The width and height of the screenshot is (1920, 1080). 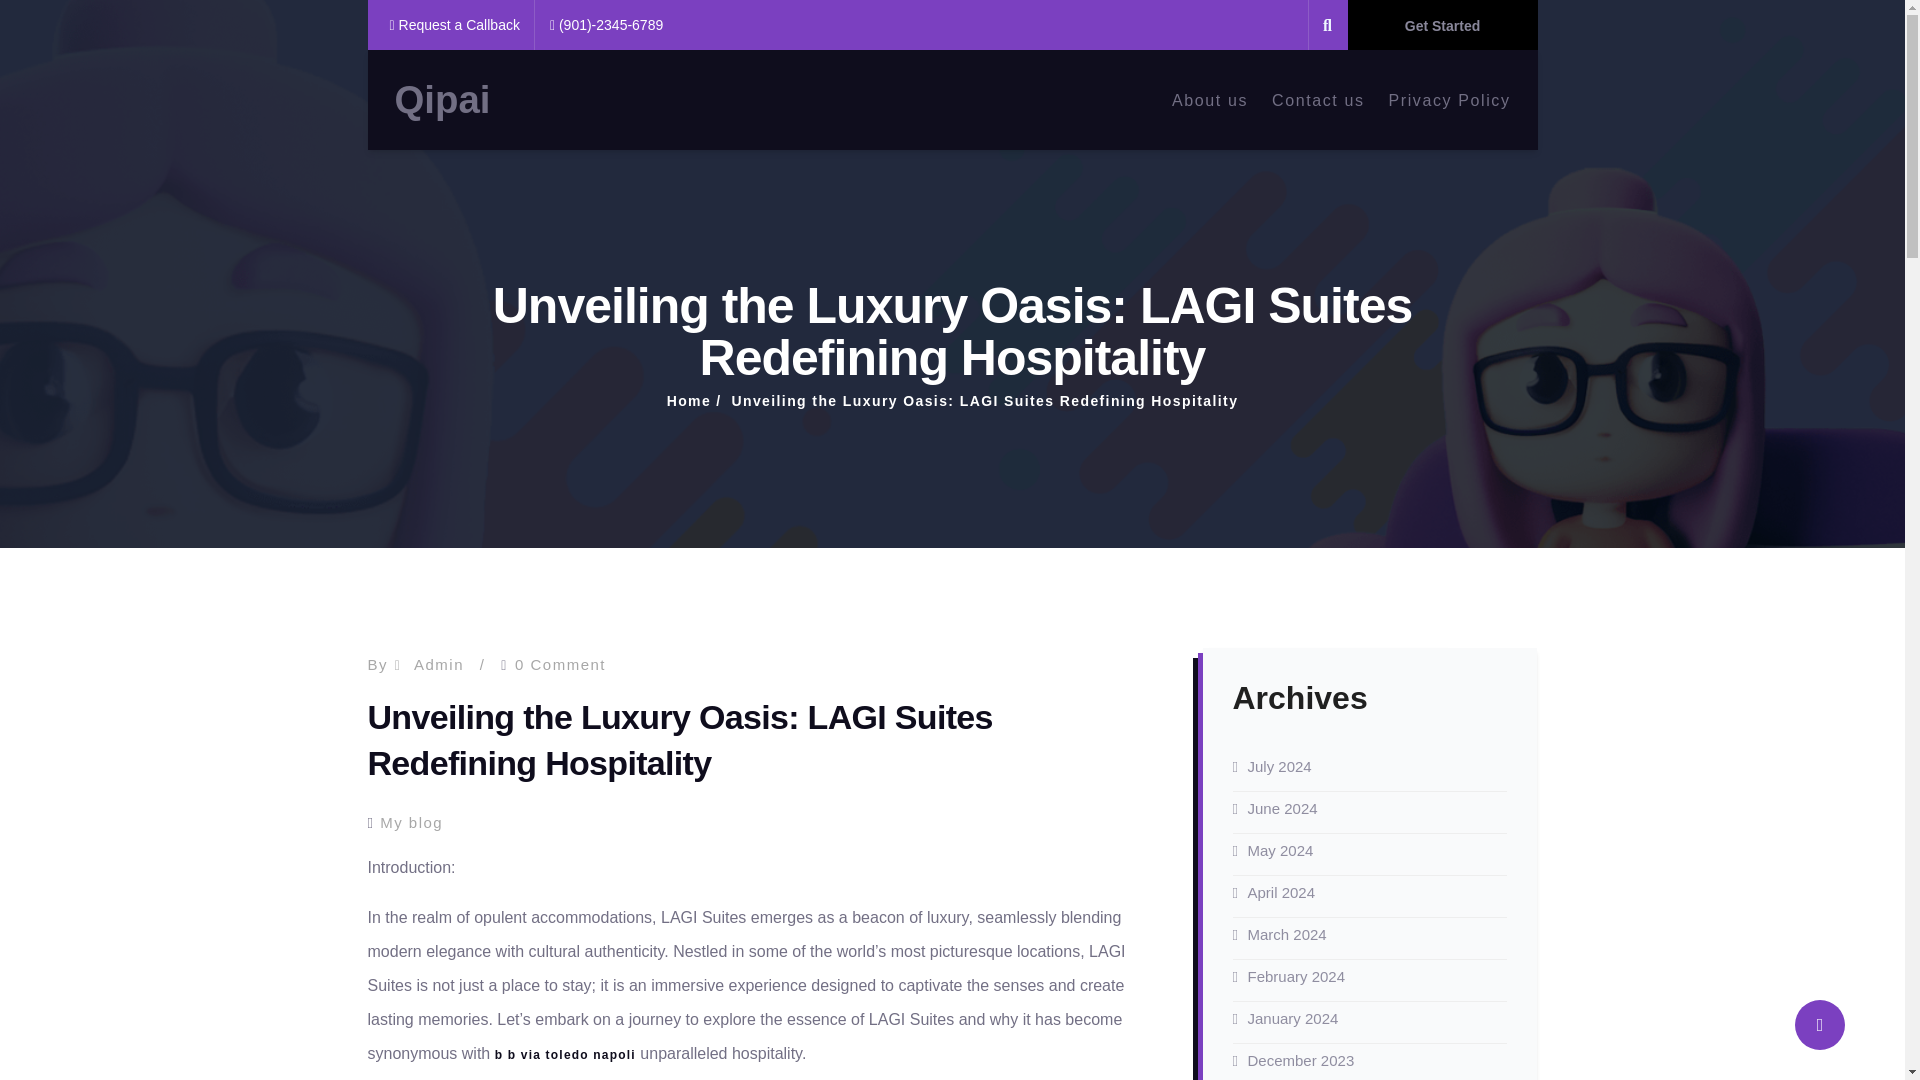 What do you see at coordinates (560, 664) in the screenshot?
I see `0 Comment` at bounding box center [560, 664].